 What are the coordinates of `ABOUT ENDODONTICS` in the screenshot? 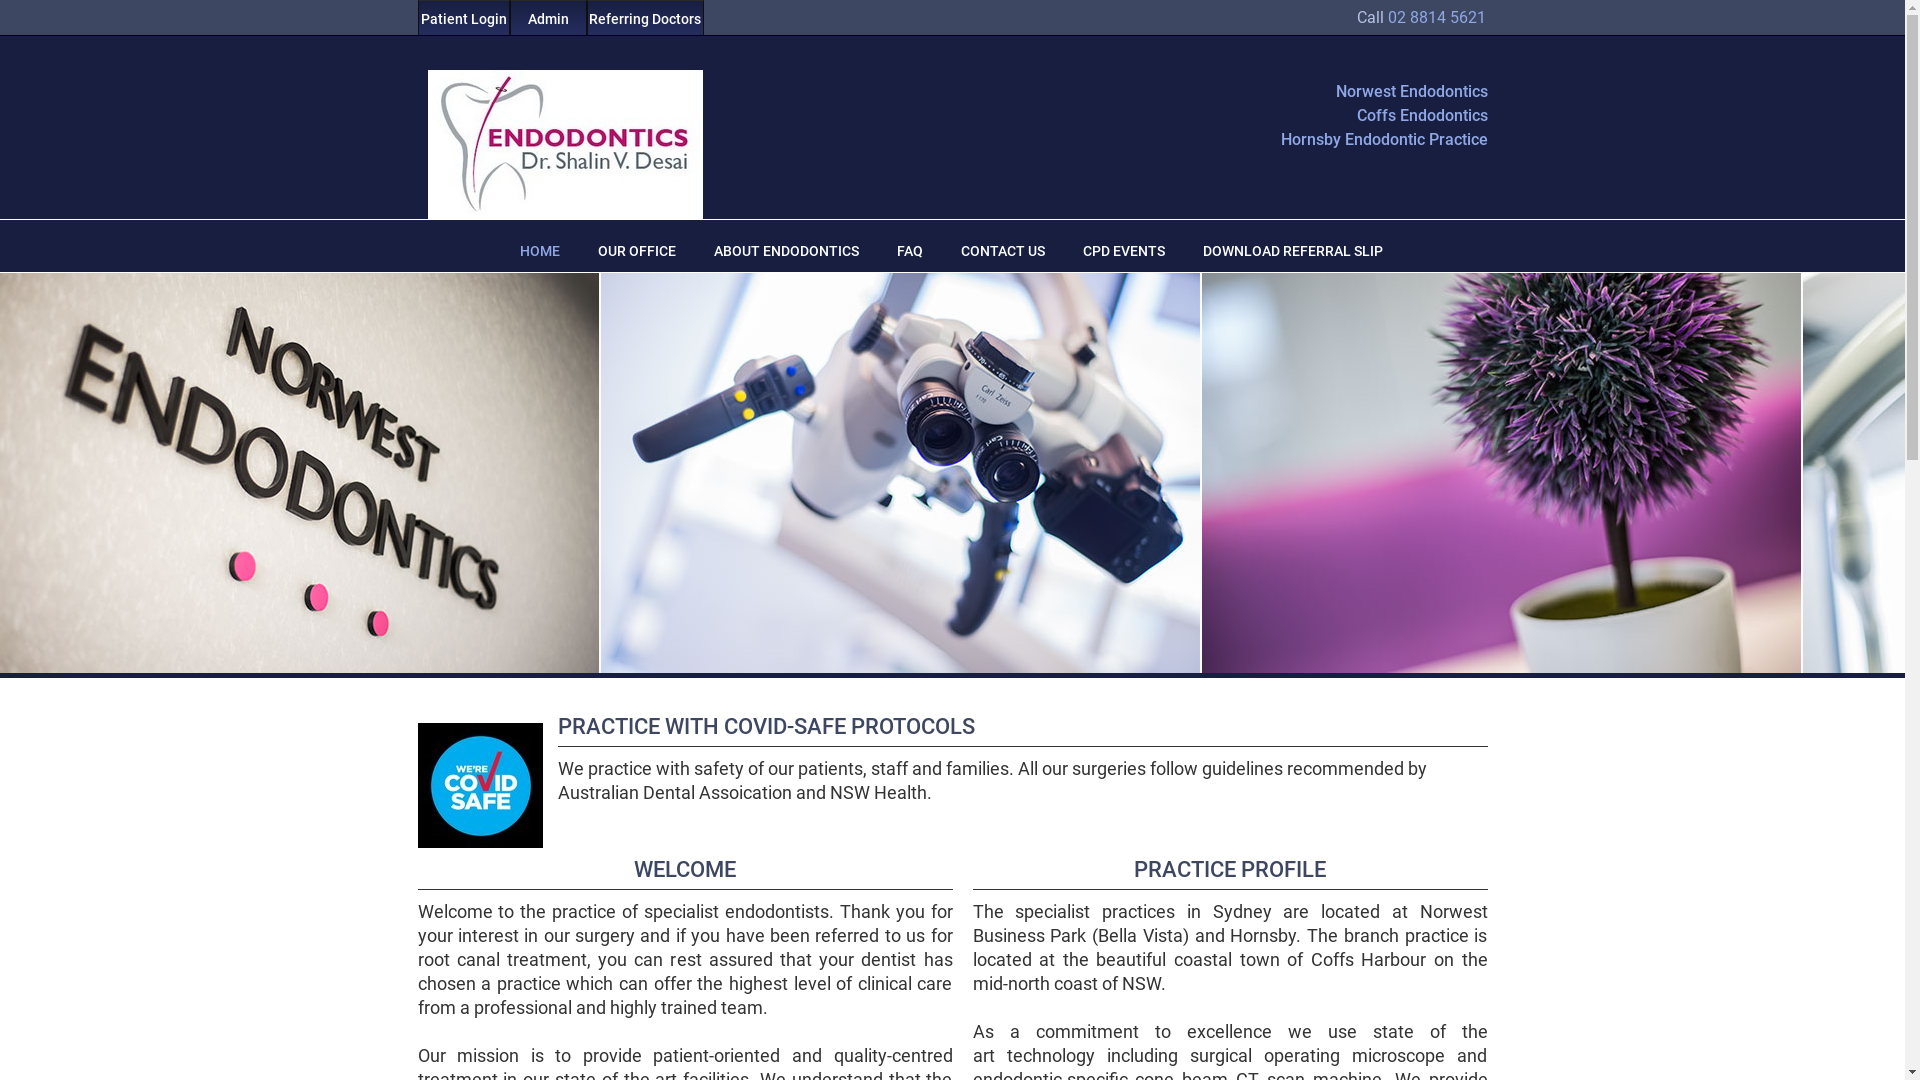 It's located at (786, 252).